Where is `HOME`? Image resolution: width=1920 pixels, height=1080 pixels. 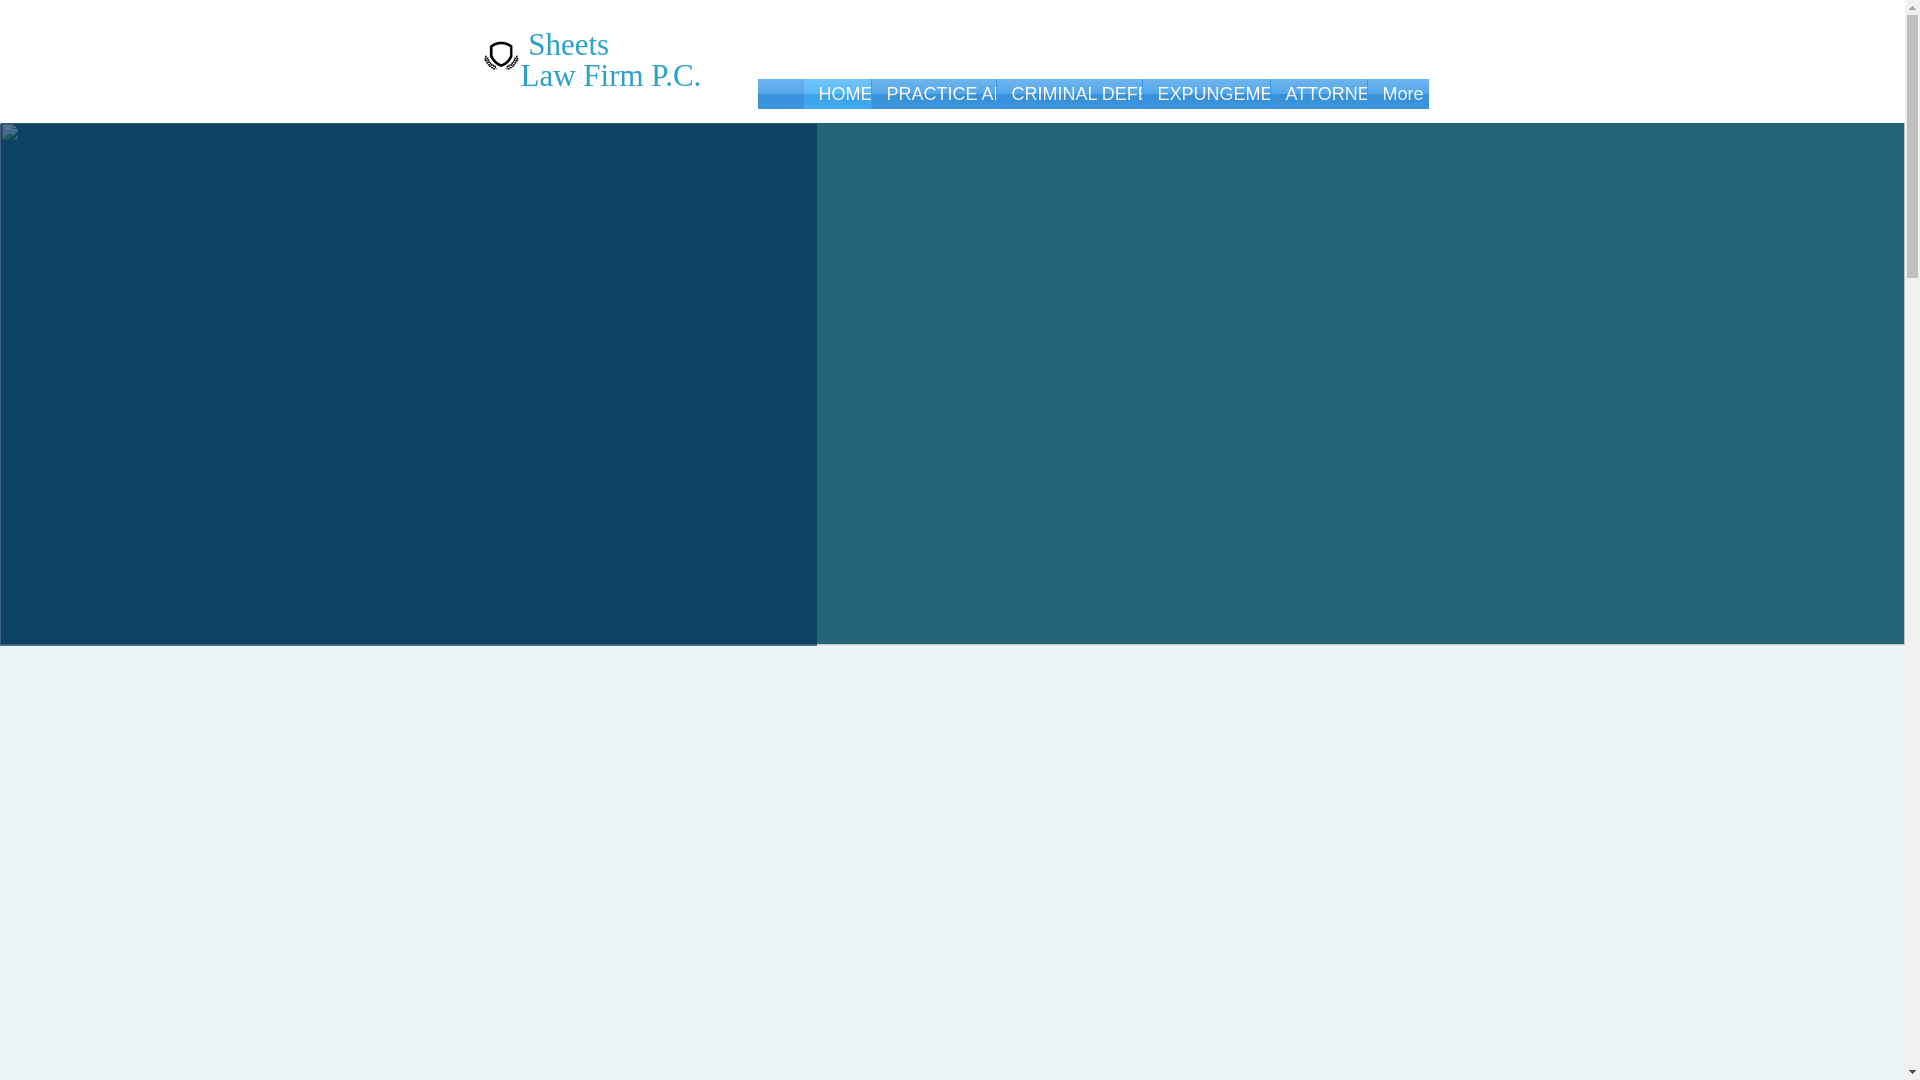
HOME is located at coordinates (838, 94).